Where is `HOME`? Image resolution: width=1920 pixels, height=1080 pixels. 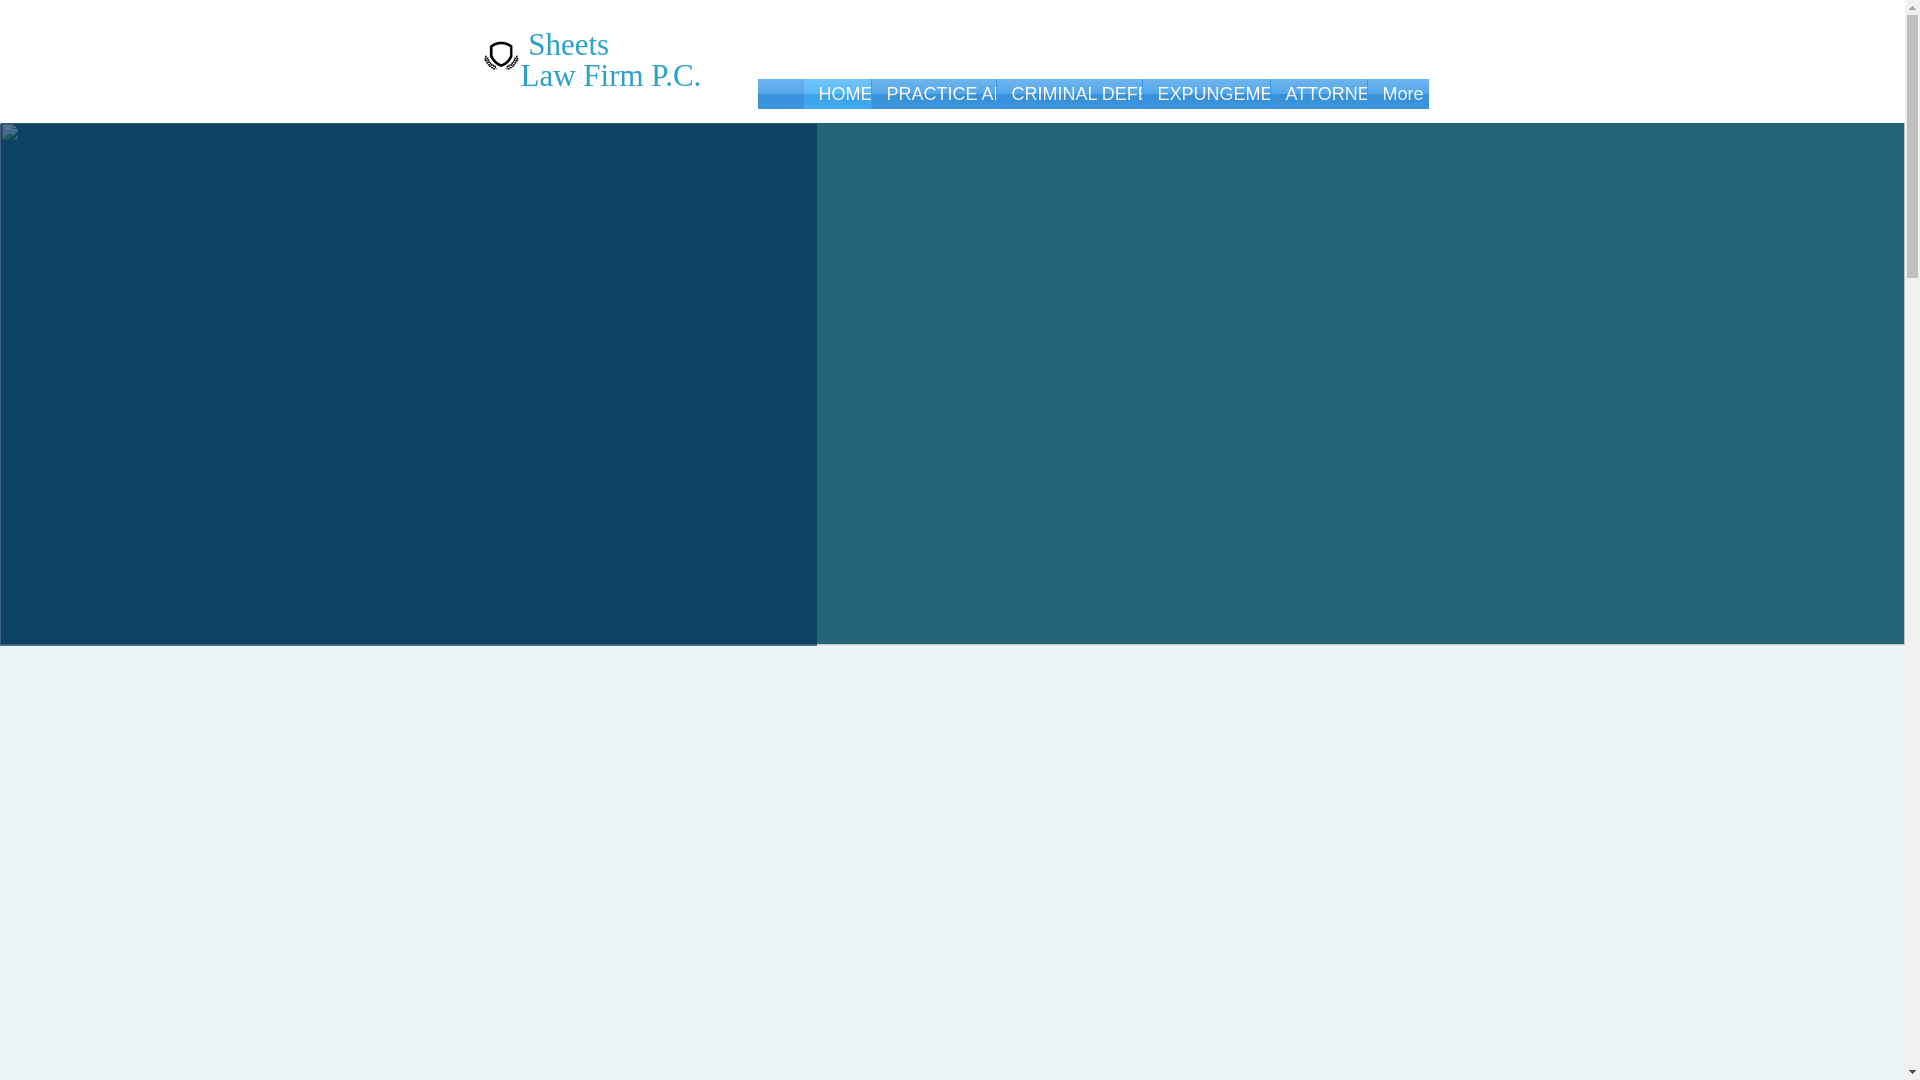
HOME is located at coordinates (838, 94).